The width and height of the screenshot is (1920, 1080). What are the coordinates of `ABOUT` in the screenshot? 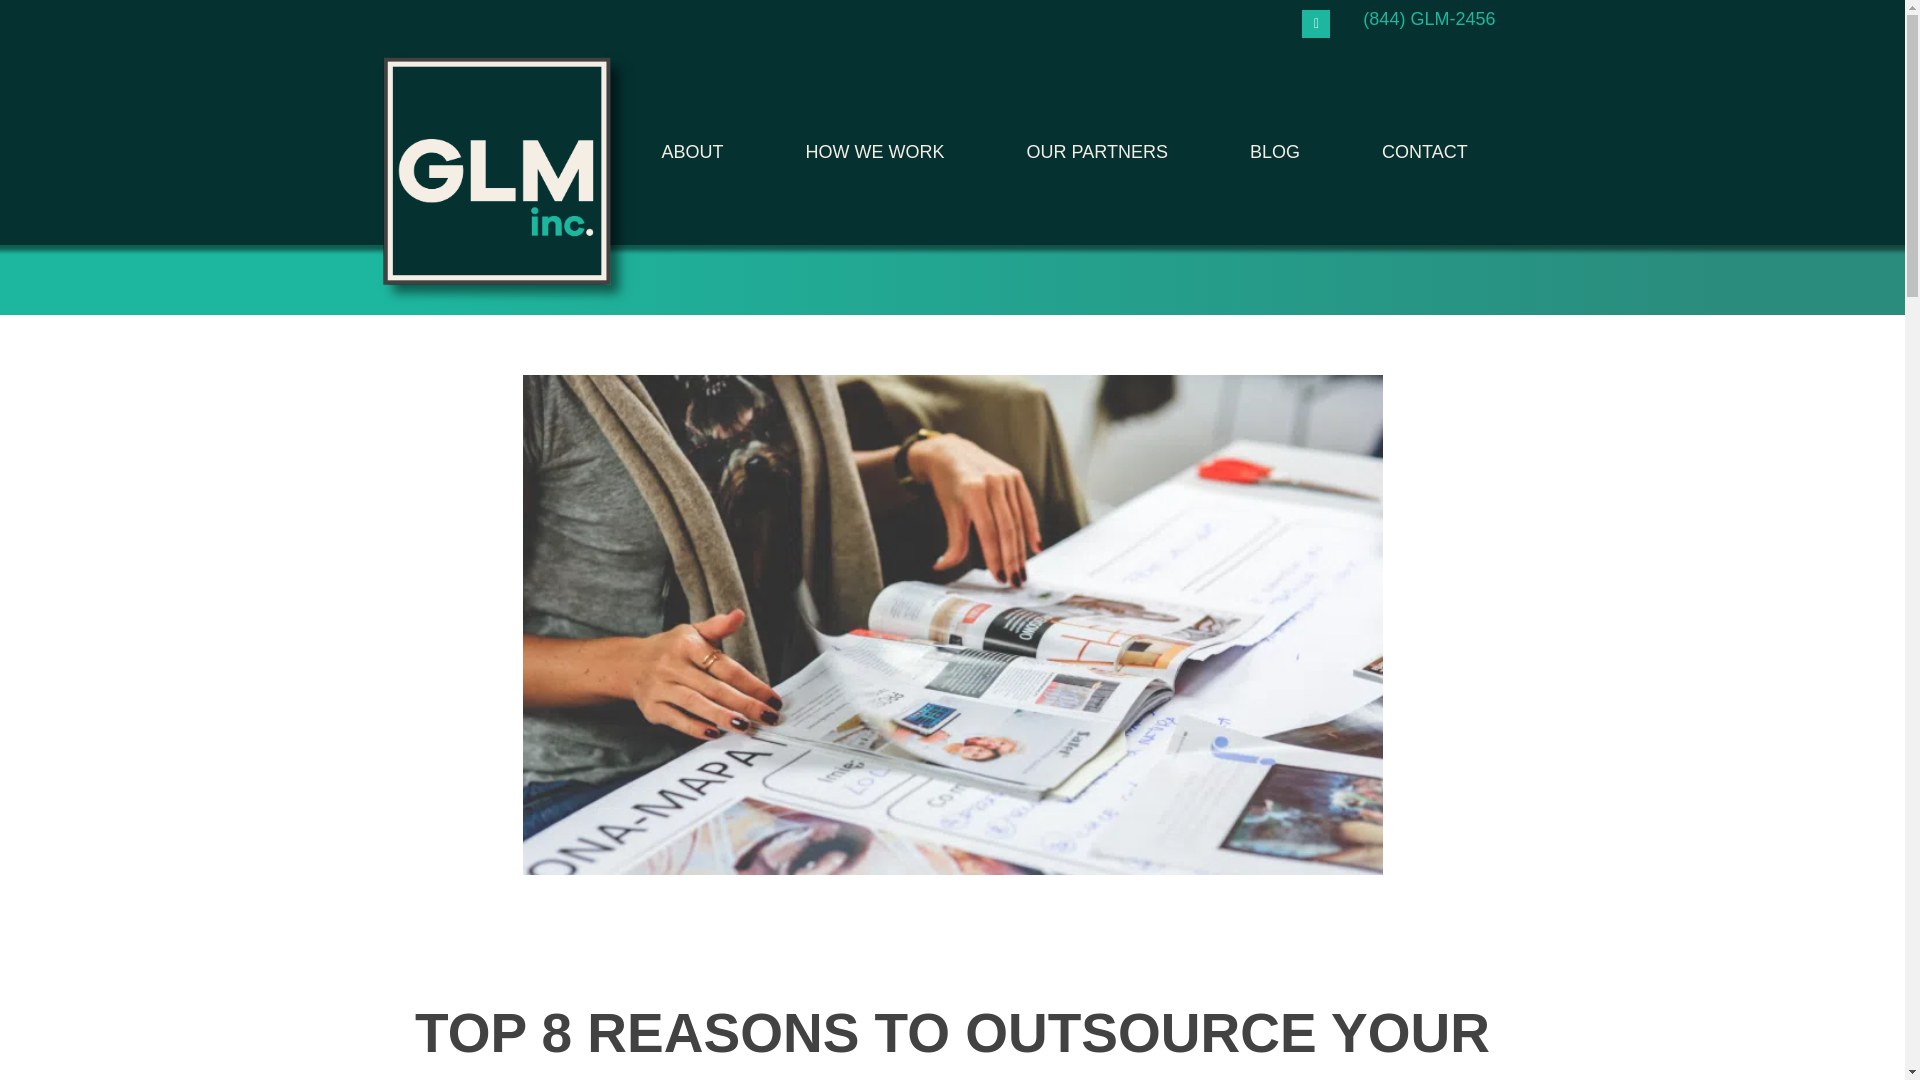 It's located at (692, 152).